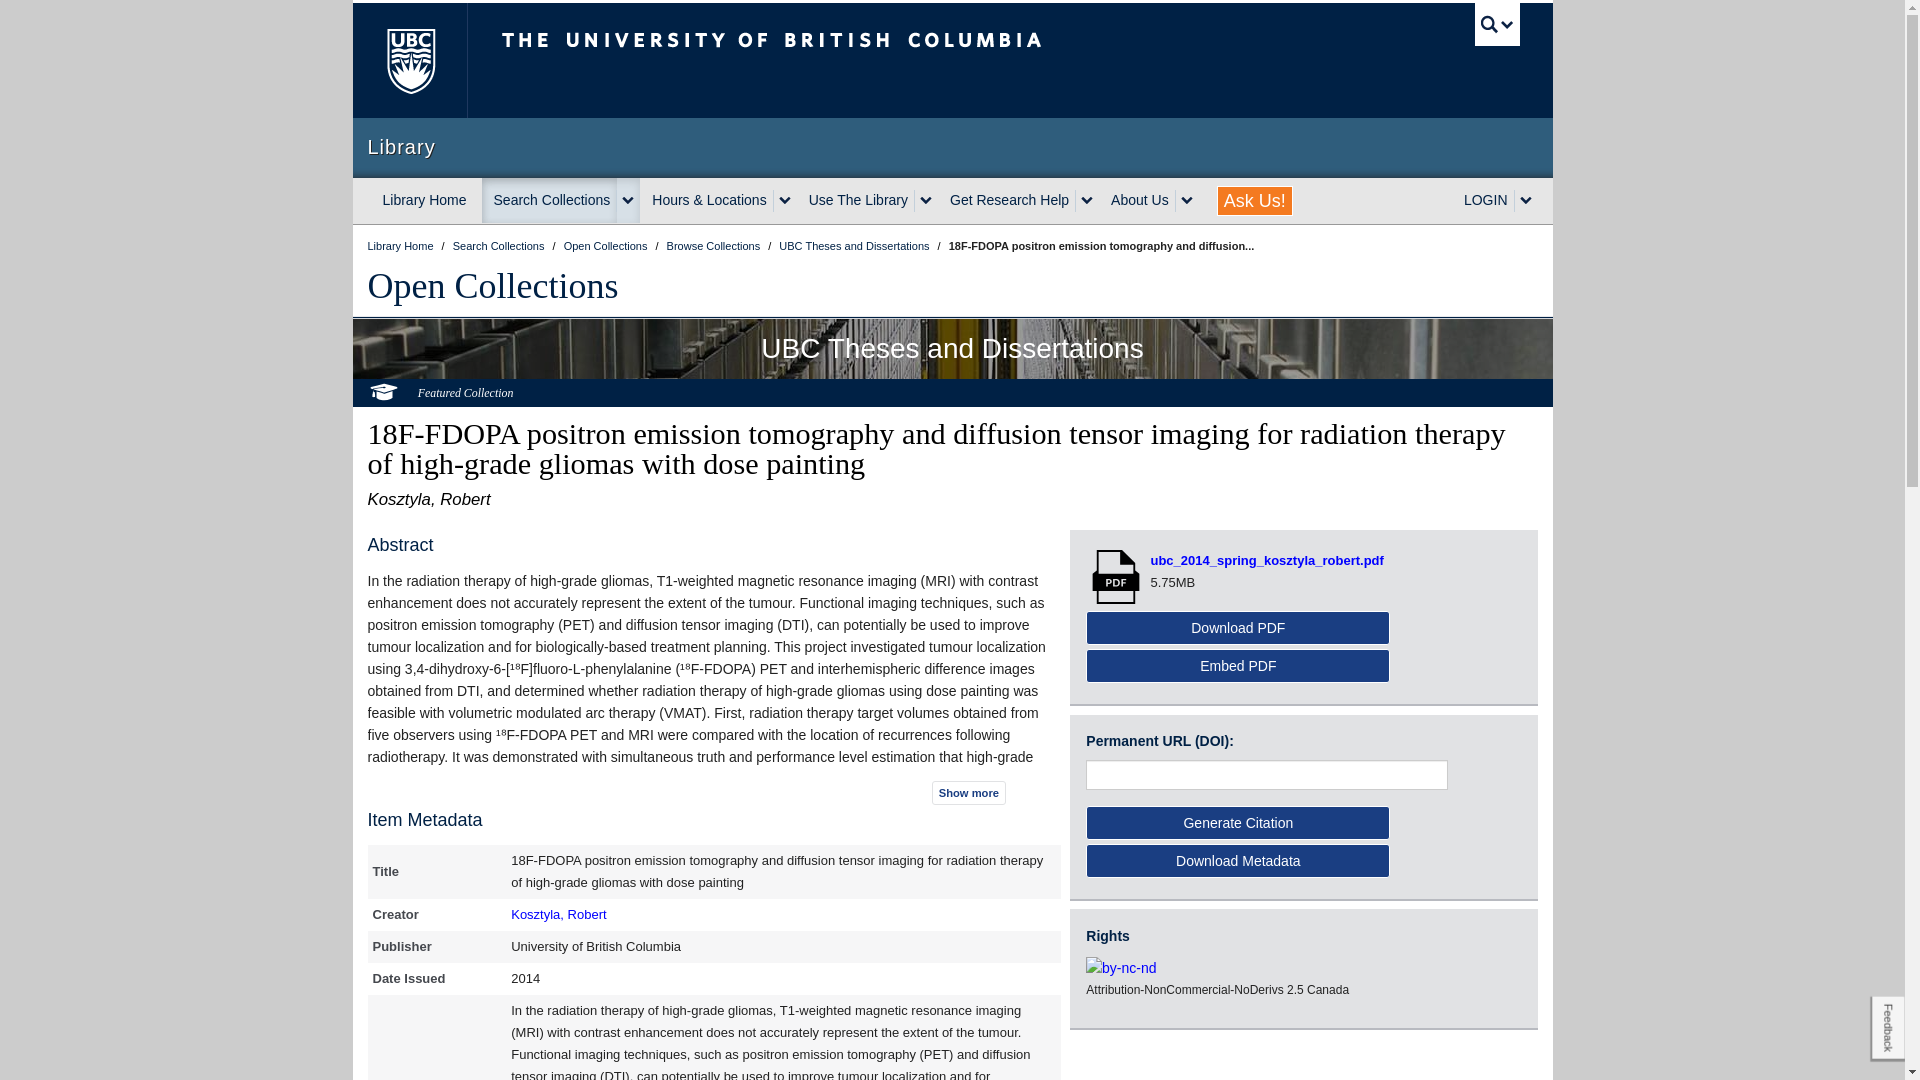 The image size is (1920, 1080). Describe the element at coordinates (500, 245) in the screenshot. I see `Search Collections` at that location.